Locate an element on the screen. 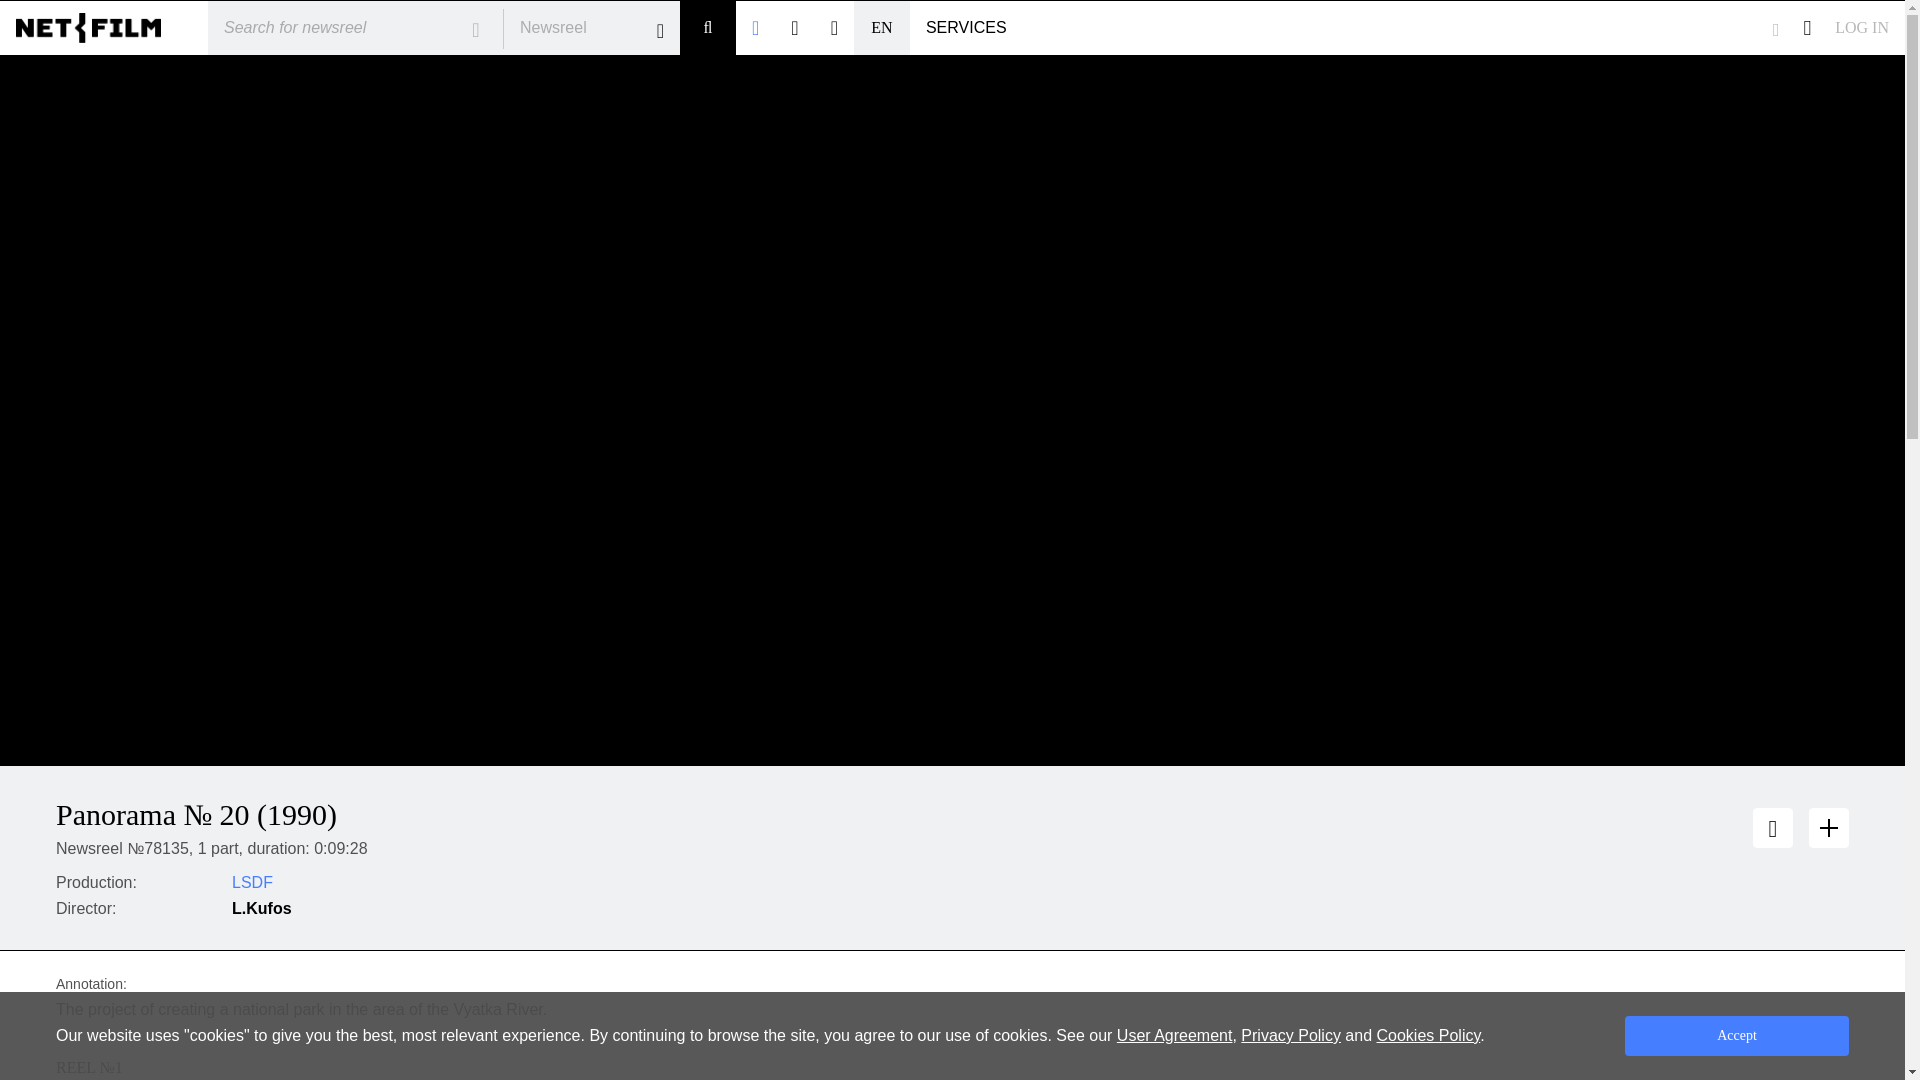 This screenshot has height=1080, width=1920. Add entire film is located at coordinates (1772, 827).